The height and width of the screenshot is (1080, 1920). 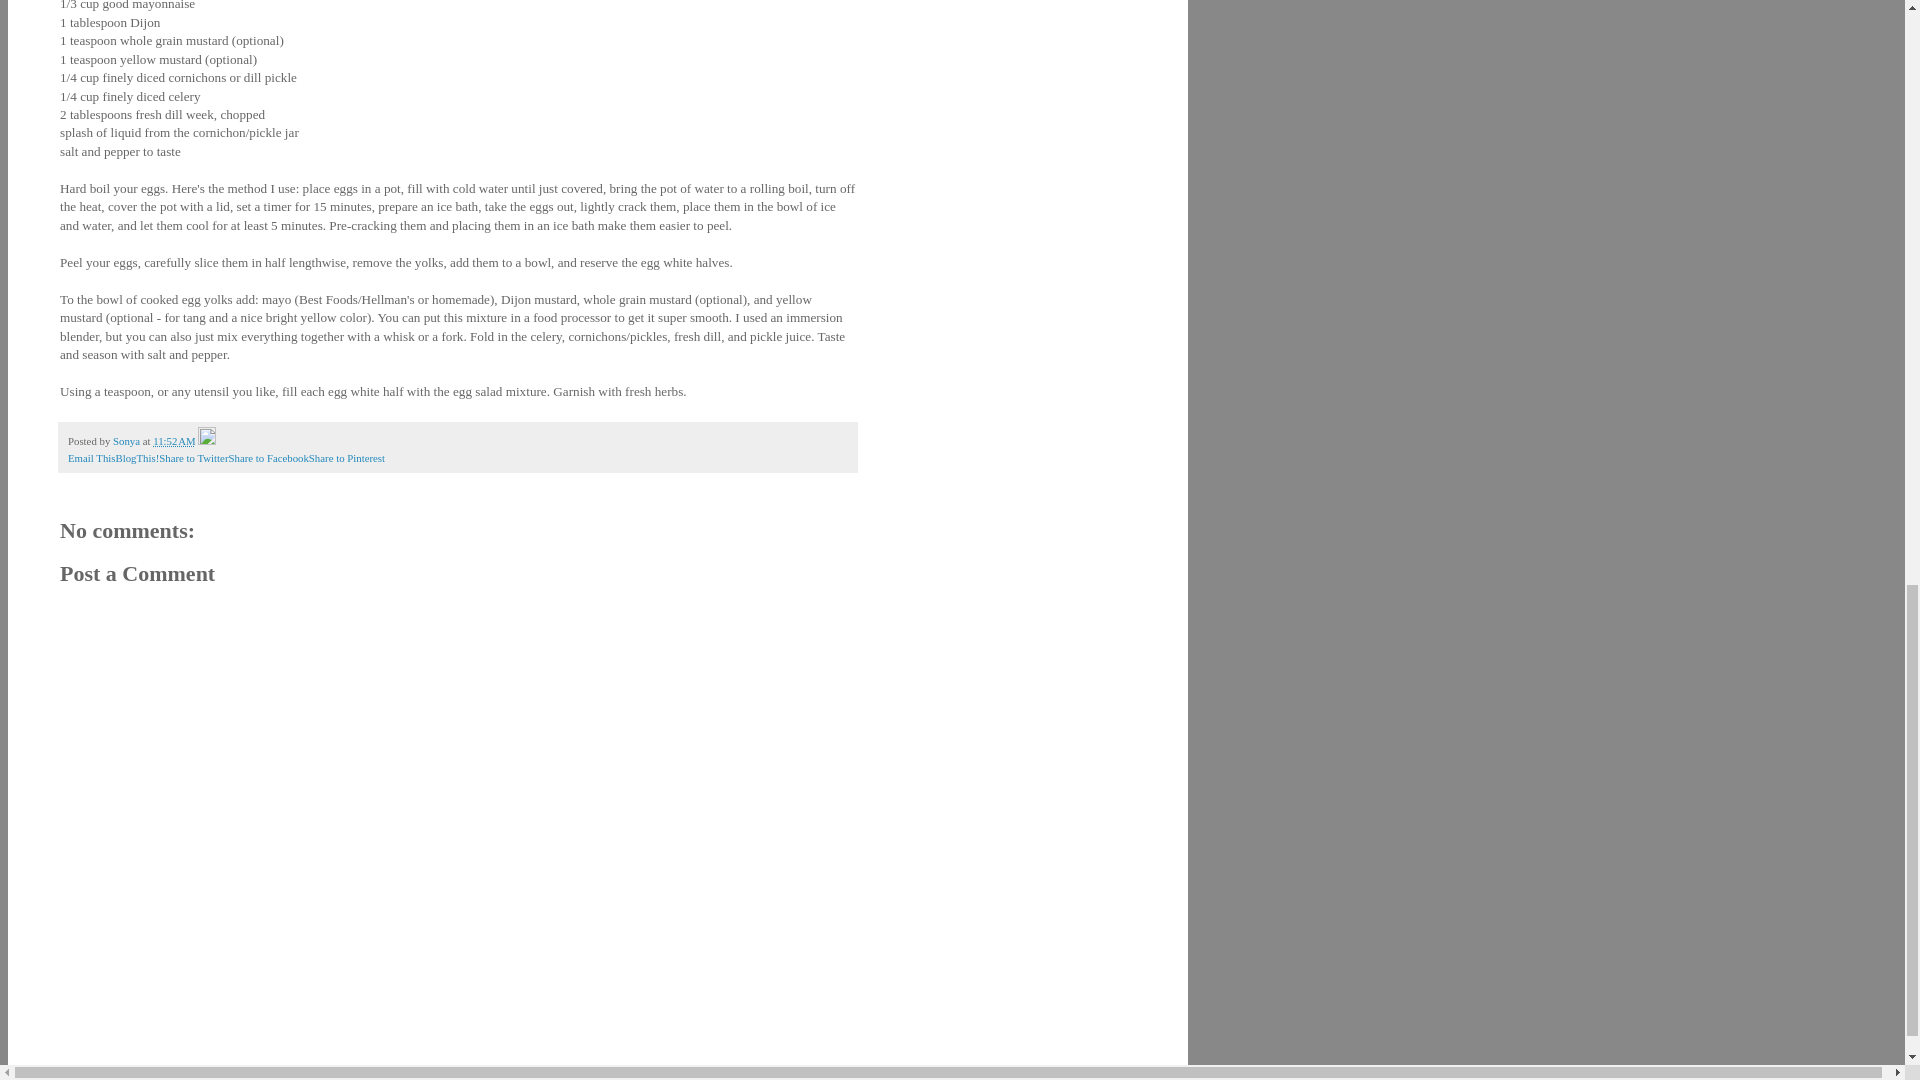 What do you see at coordinates (268, 458) in the screenshot?
I see `Share to Facebook` at bounding box center [268, 458].